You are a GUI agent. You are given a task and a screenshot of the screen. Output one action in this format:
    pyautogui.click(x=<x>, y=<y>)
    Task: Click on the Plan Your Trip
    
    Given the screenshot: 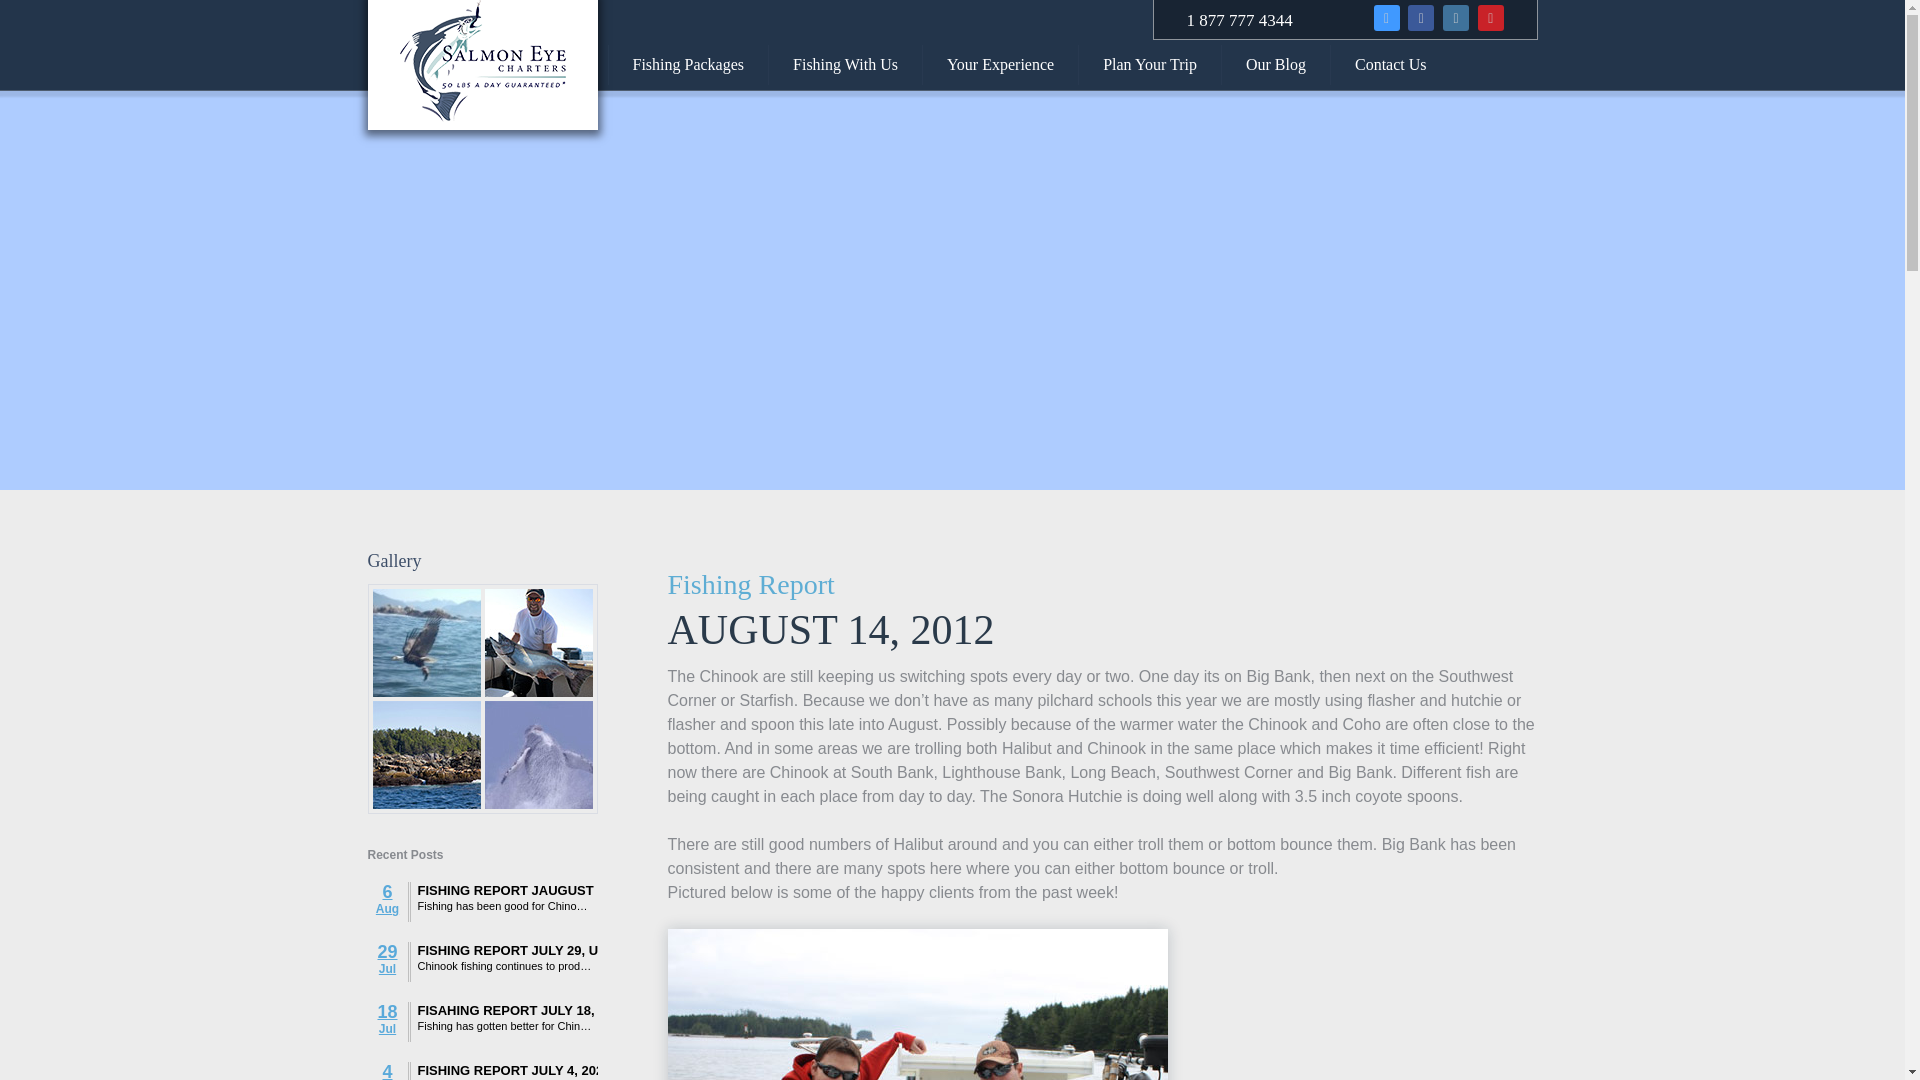 What is the action you would take?
    pyautogui.click(x=1150, y=65)
    